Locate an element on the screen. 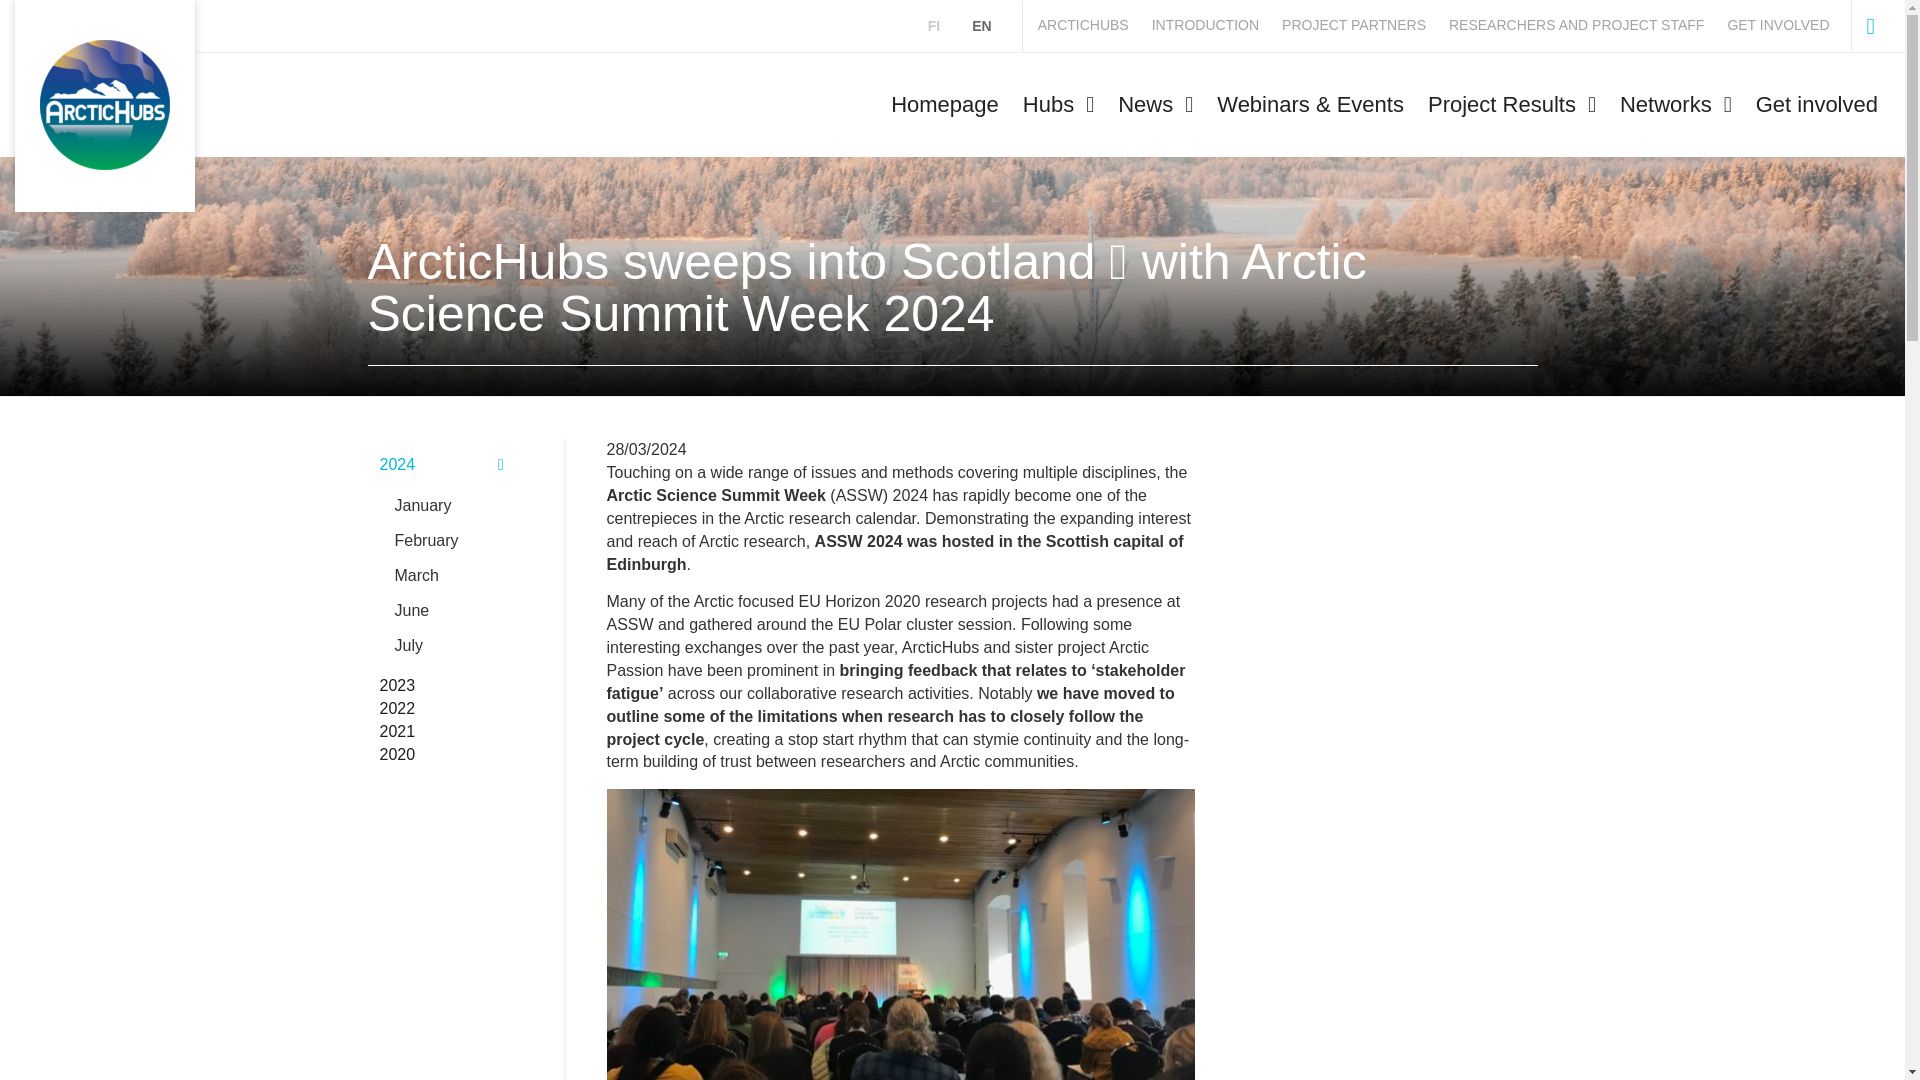 The width and height of the screenshot is (1920, 1080). Homepage is located at coordinates (945, 104).